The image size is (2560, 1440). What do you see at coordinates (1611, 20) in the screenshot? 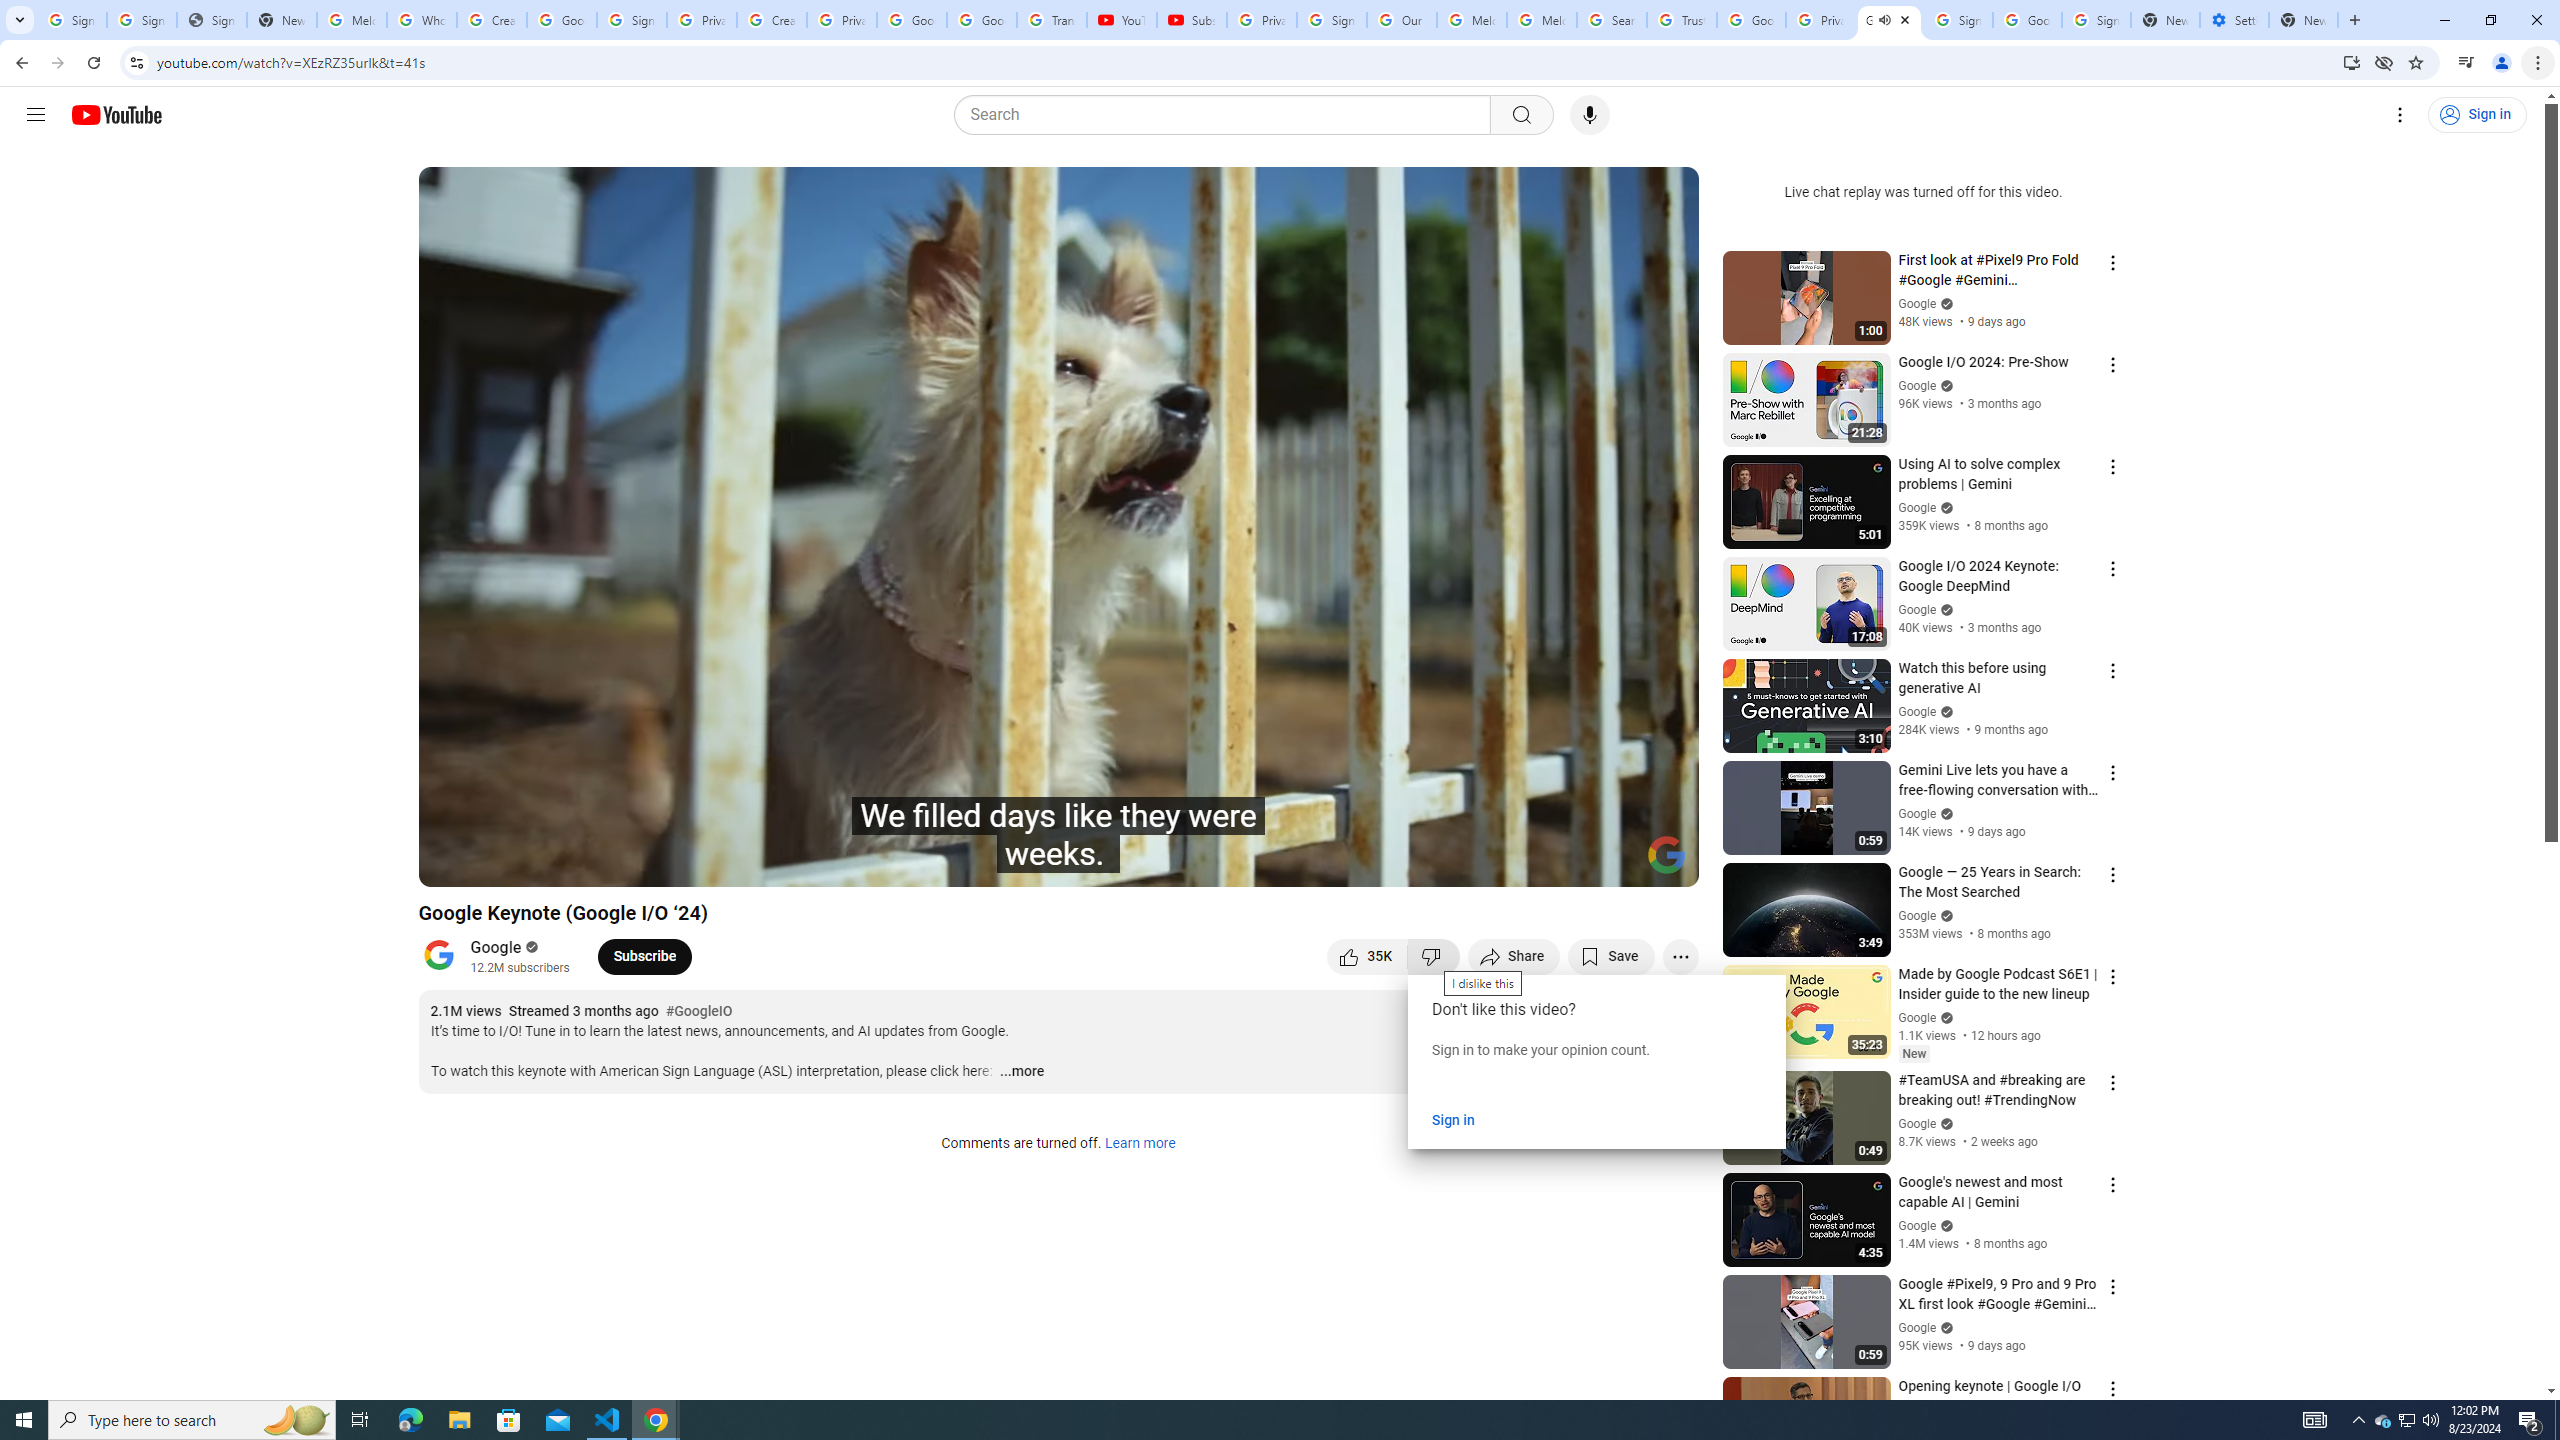
I see `Search our Doodle Library Collection - Google Doodles` at bounding box center [1611, 20].